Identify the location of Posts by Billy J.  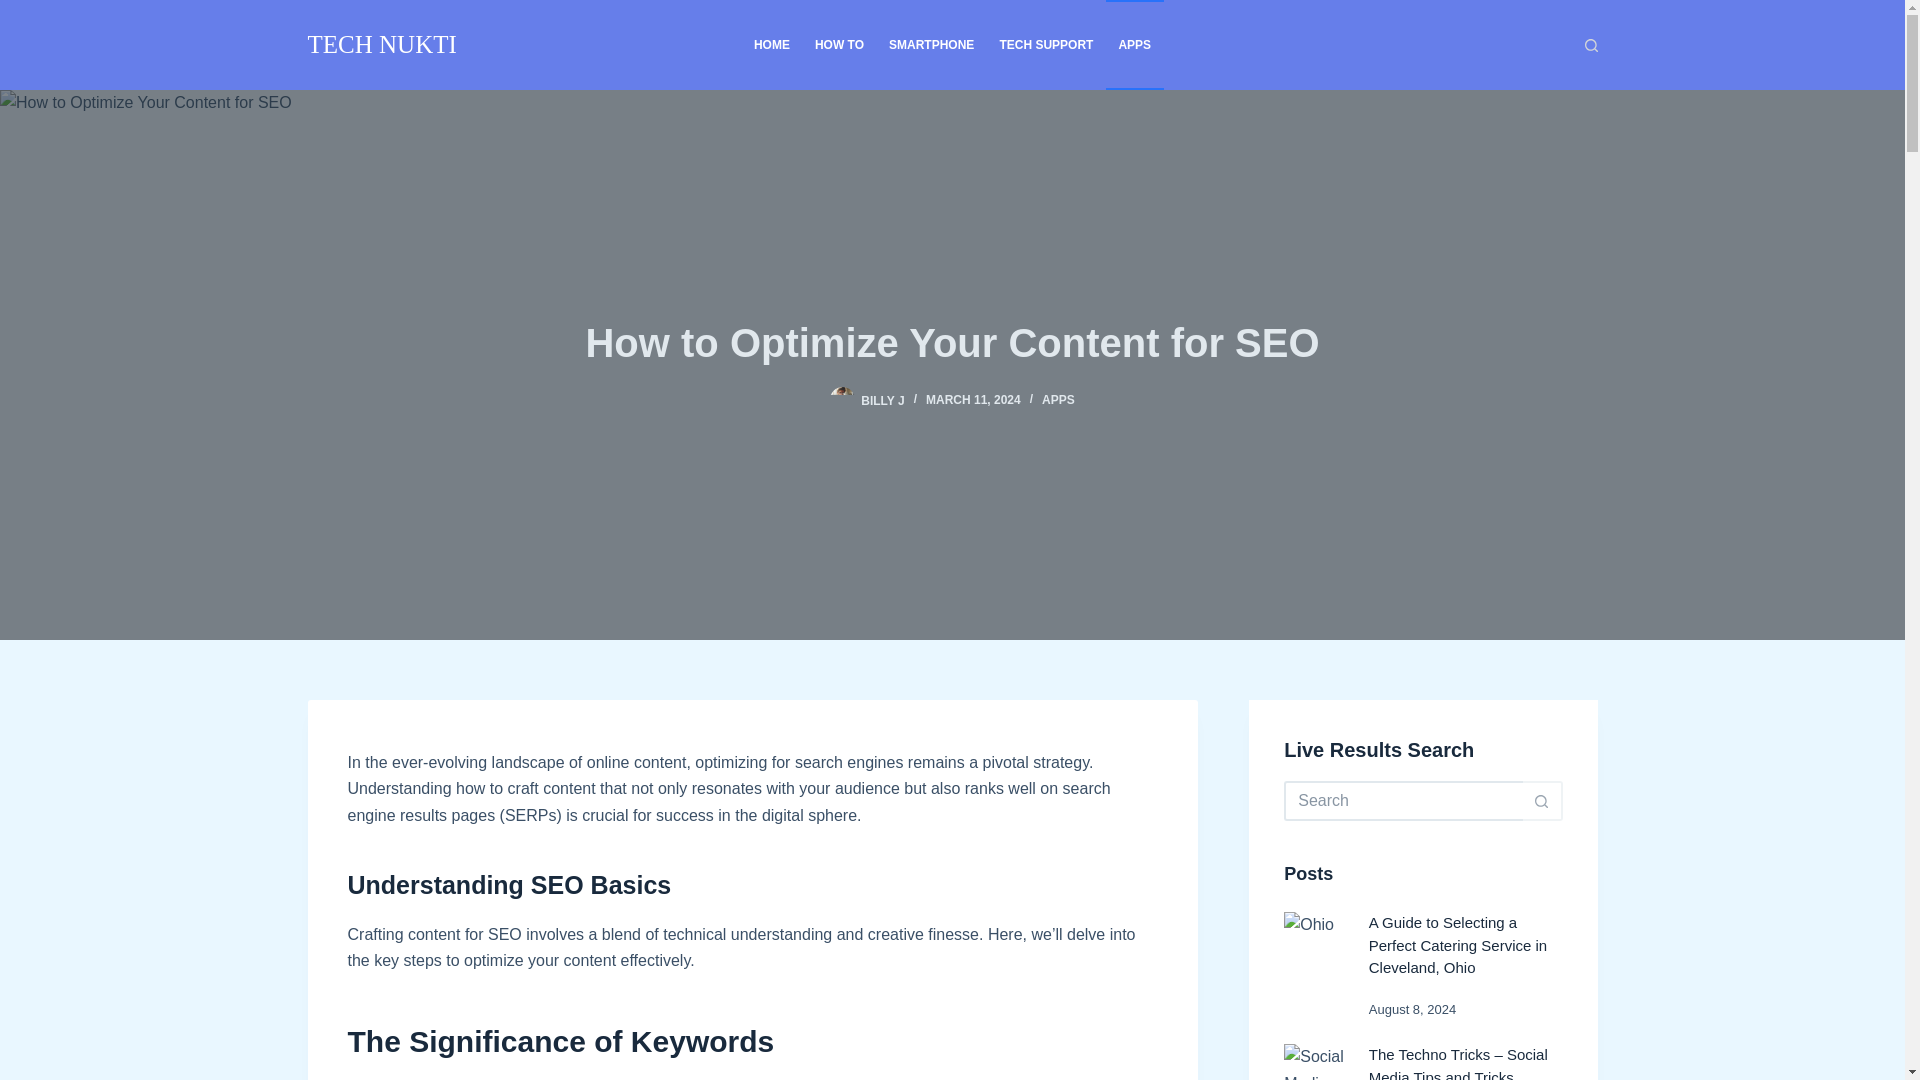
(882, 400).